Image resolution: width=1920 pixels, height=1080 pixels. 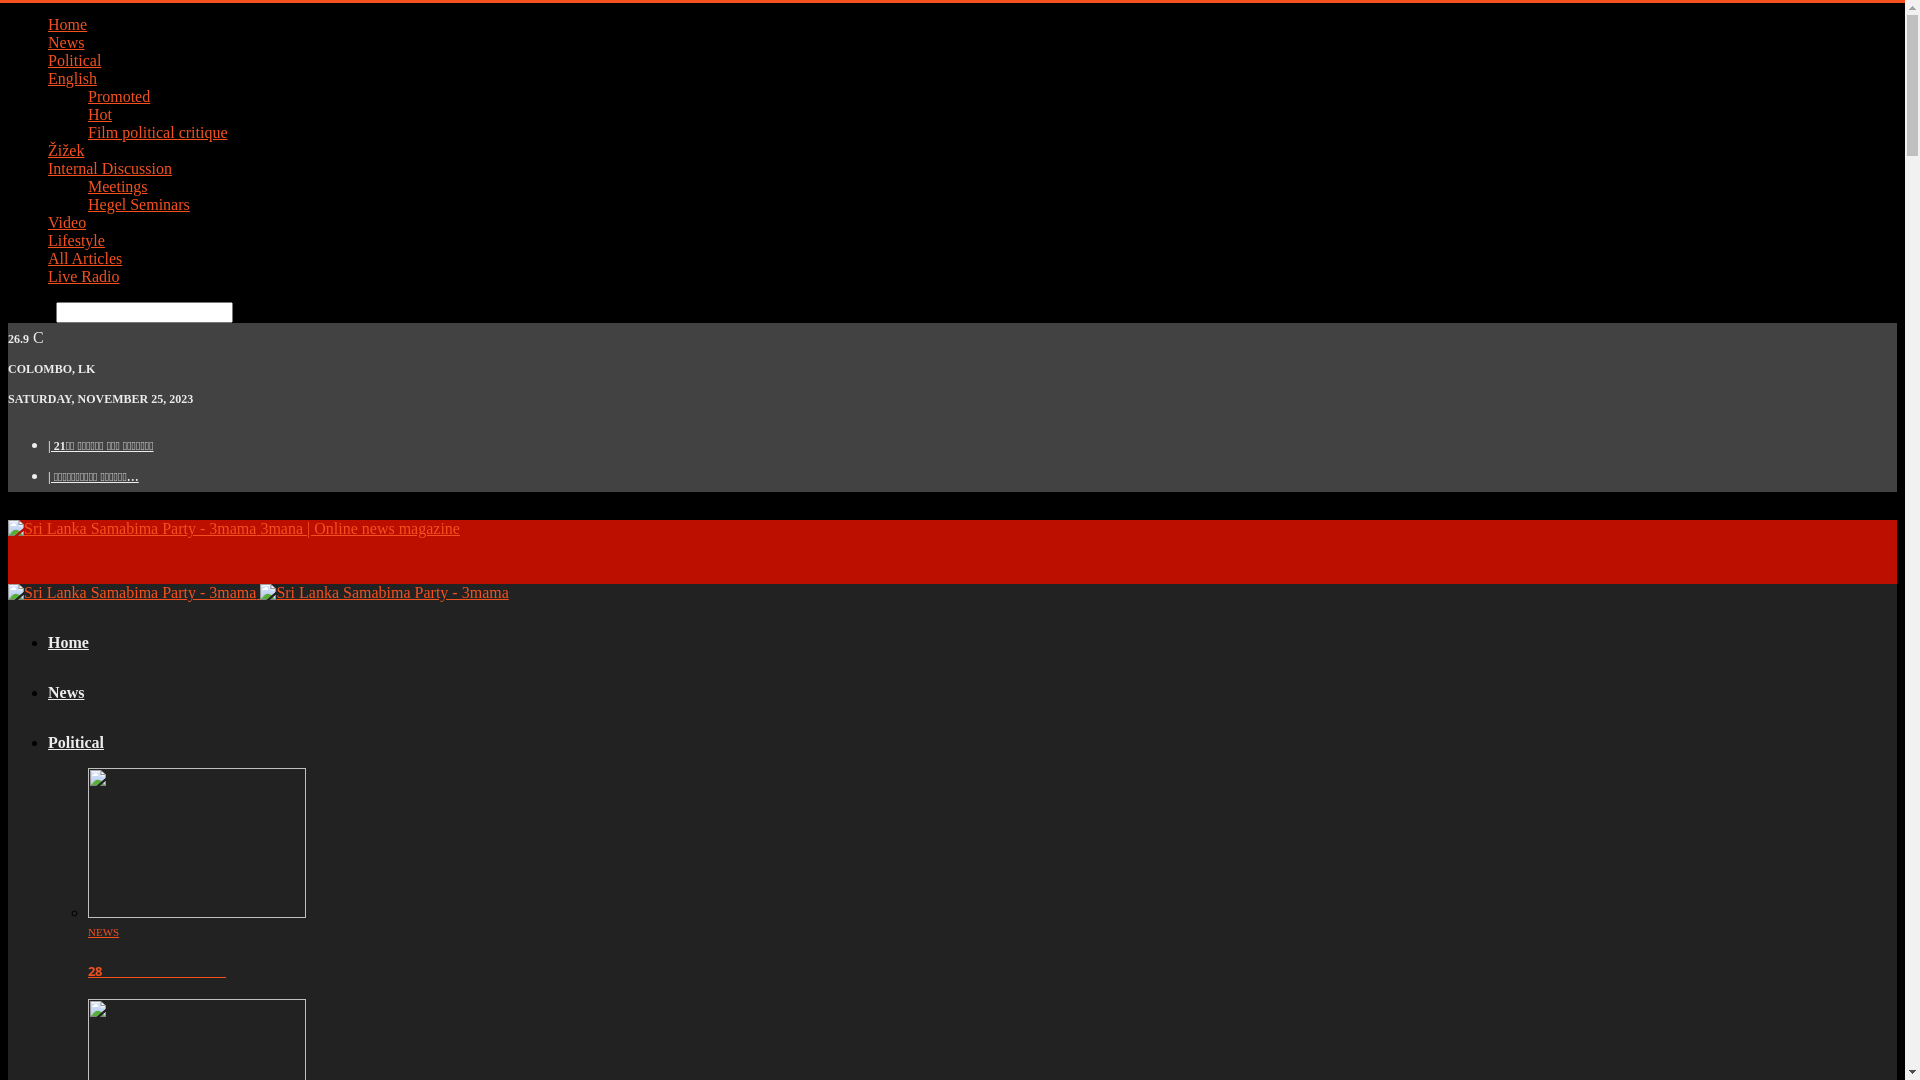 What do you see at coordinates (66, 692) in the screenshot?
I see `News` at bounding box center [66, 692].